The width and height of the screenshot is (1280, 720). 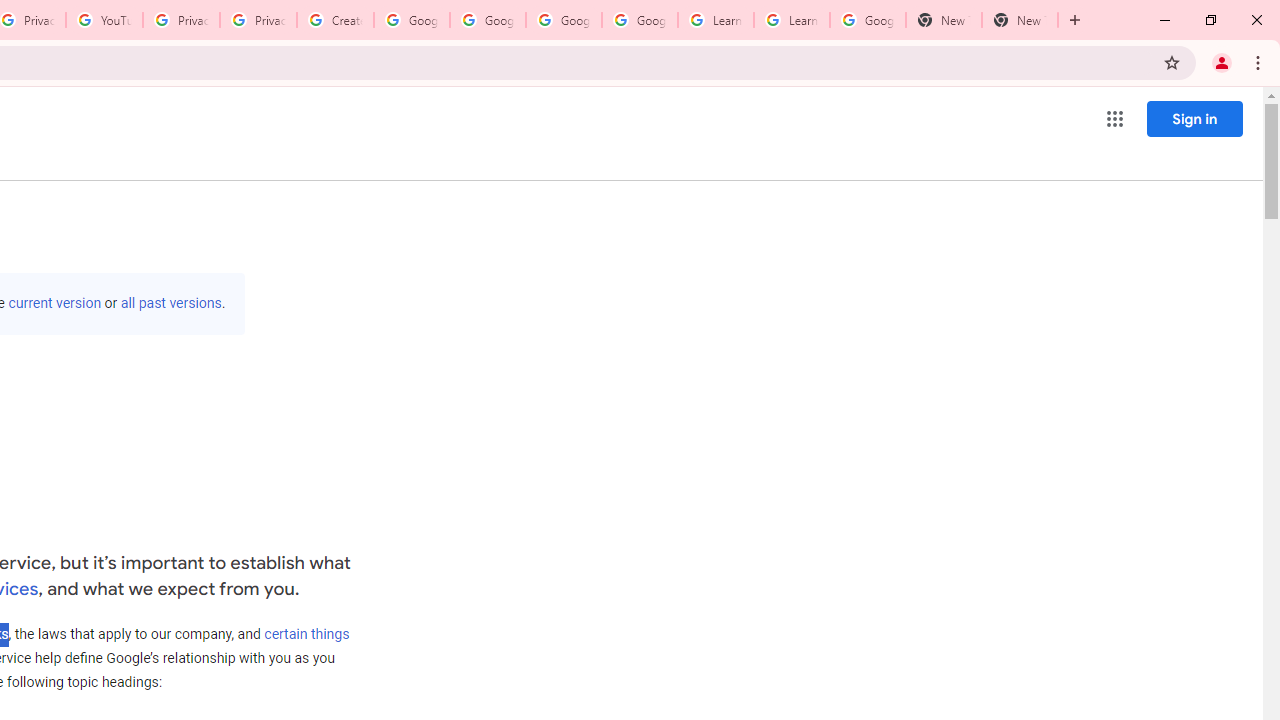 What do you see at coordinates (412, 20) in the screenshot?
I see `Google Account Help` at bounding box center [412, 20].